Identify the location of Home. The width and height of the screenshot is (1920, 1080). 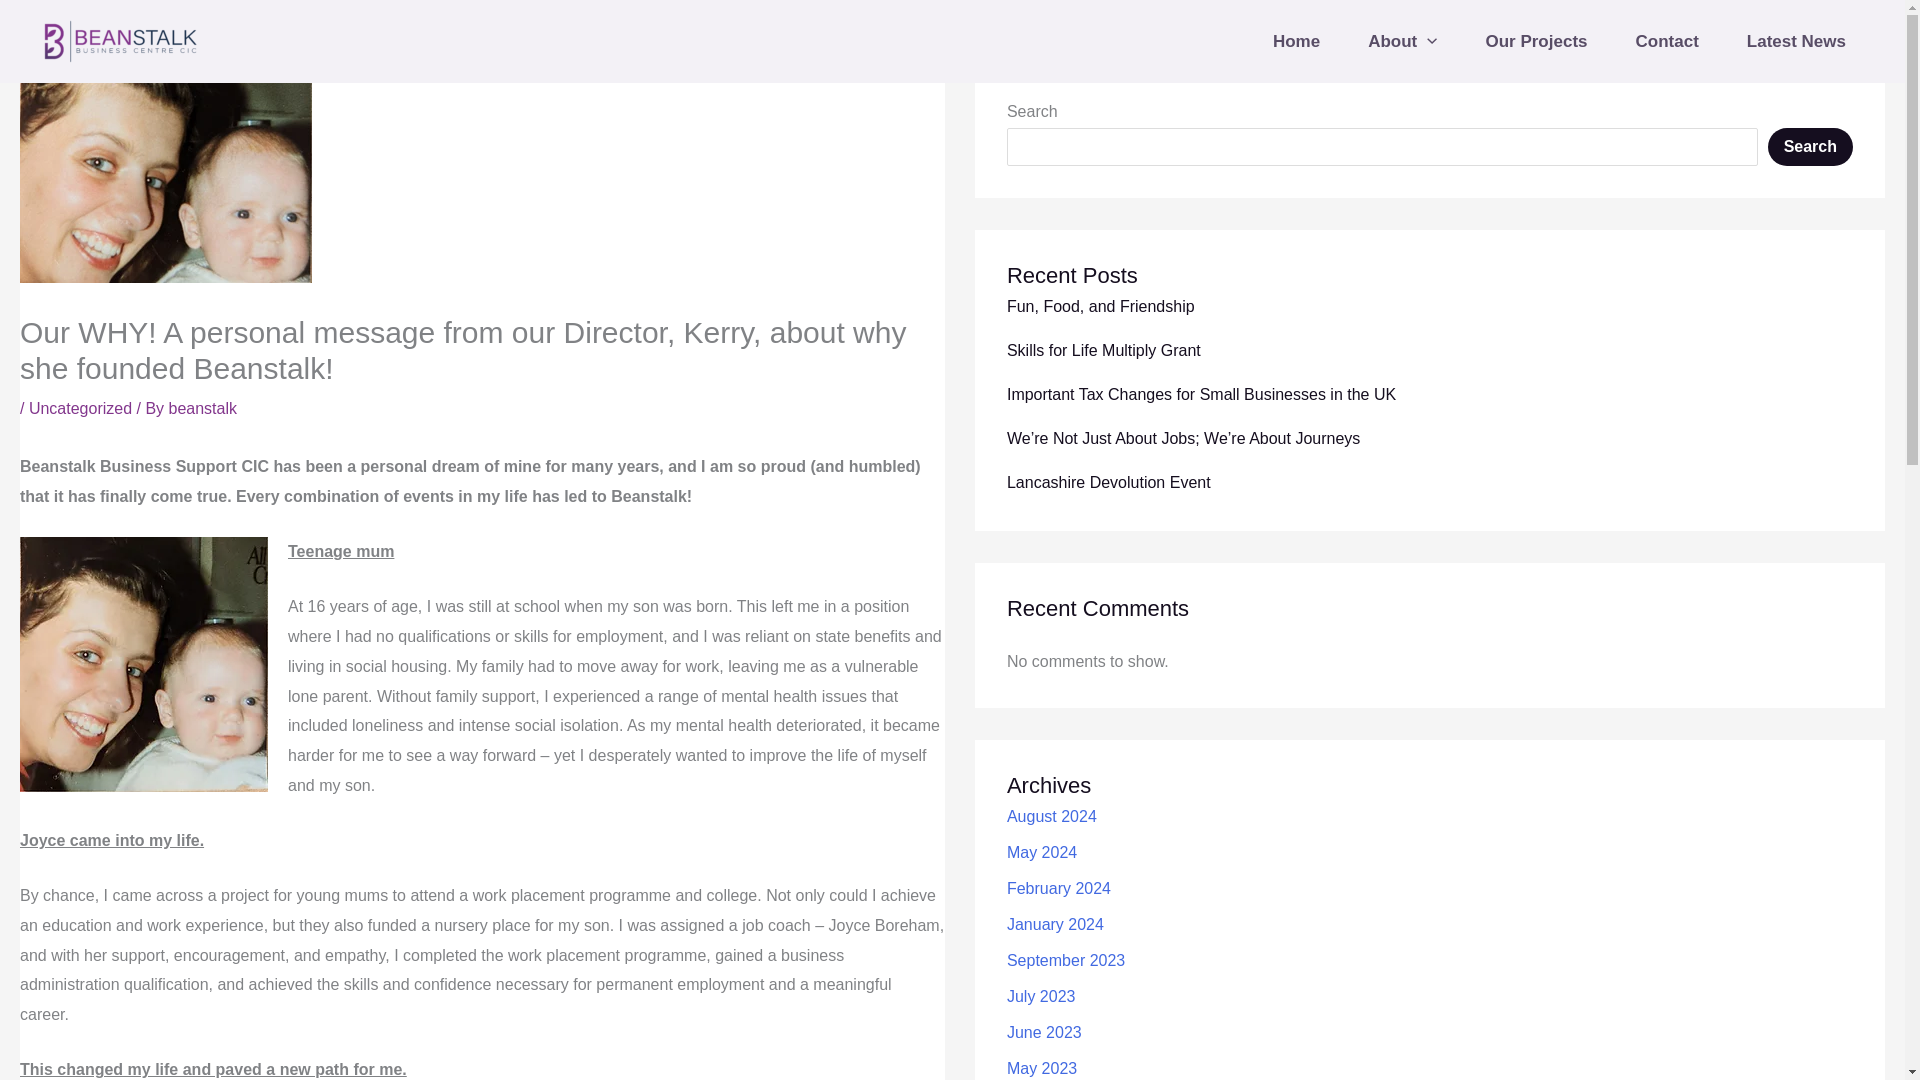
(1296, 40).